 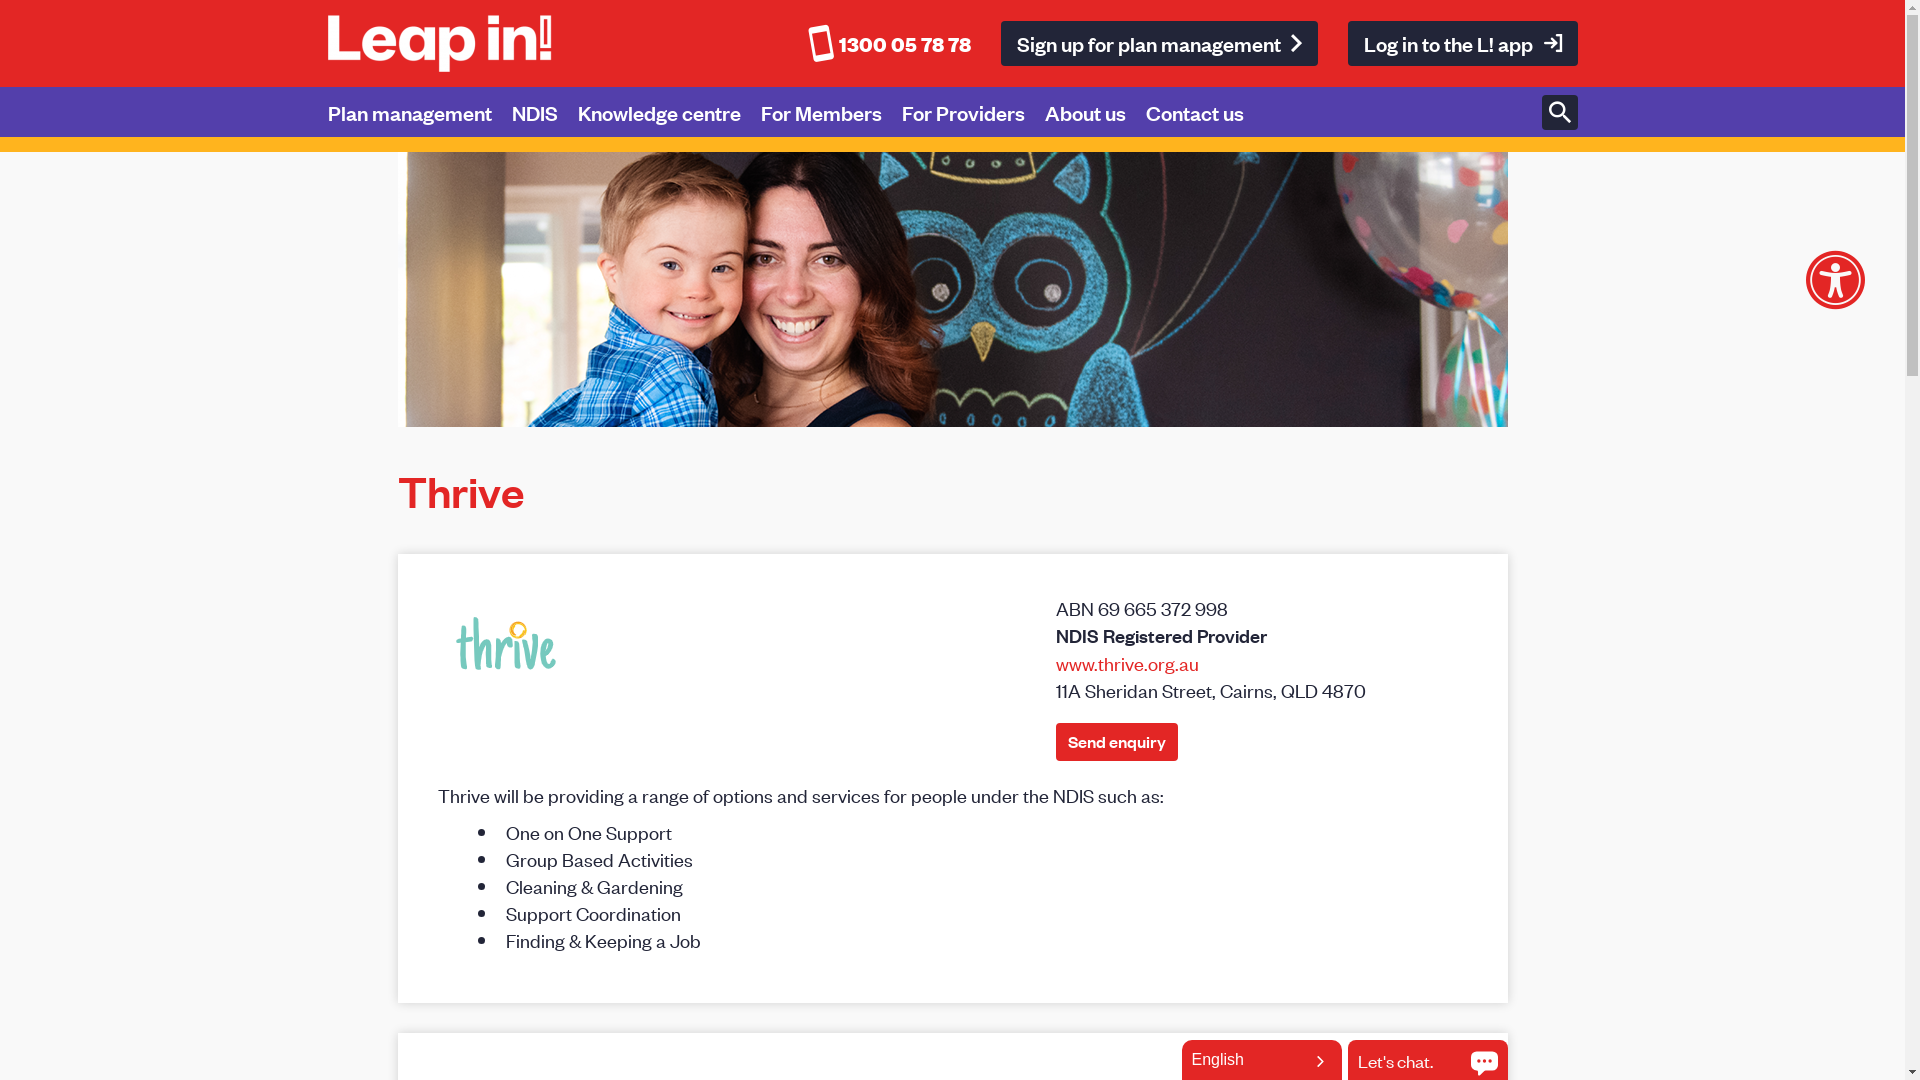 I want to click on About us, so click(x=1094, y=112).